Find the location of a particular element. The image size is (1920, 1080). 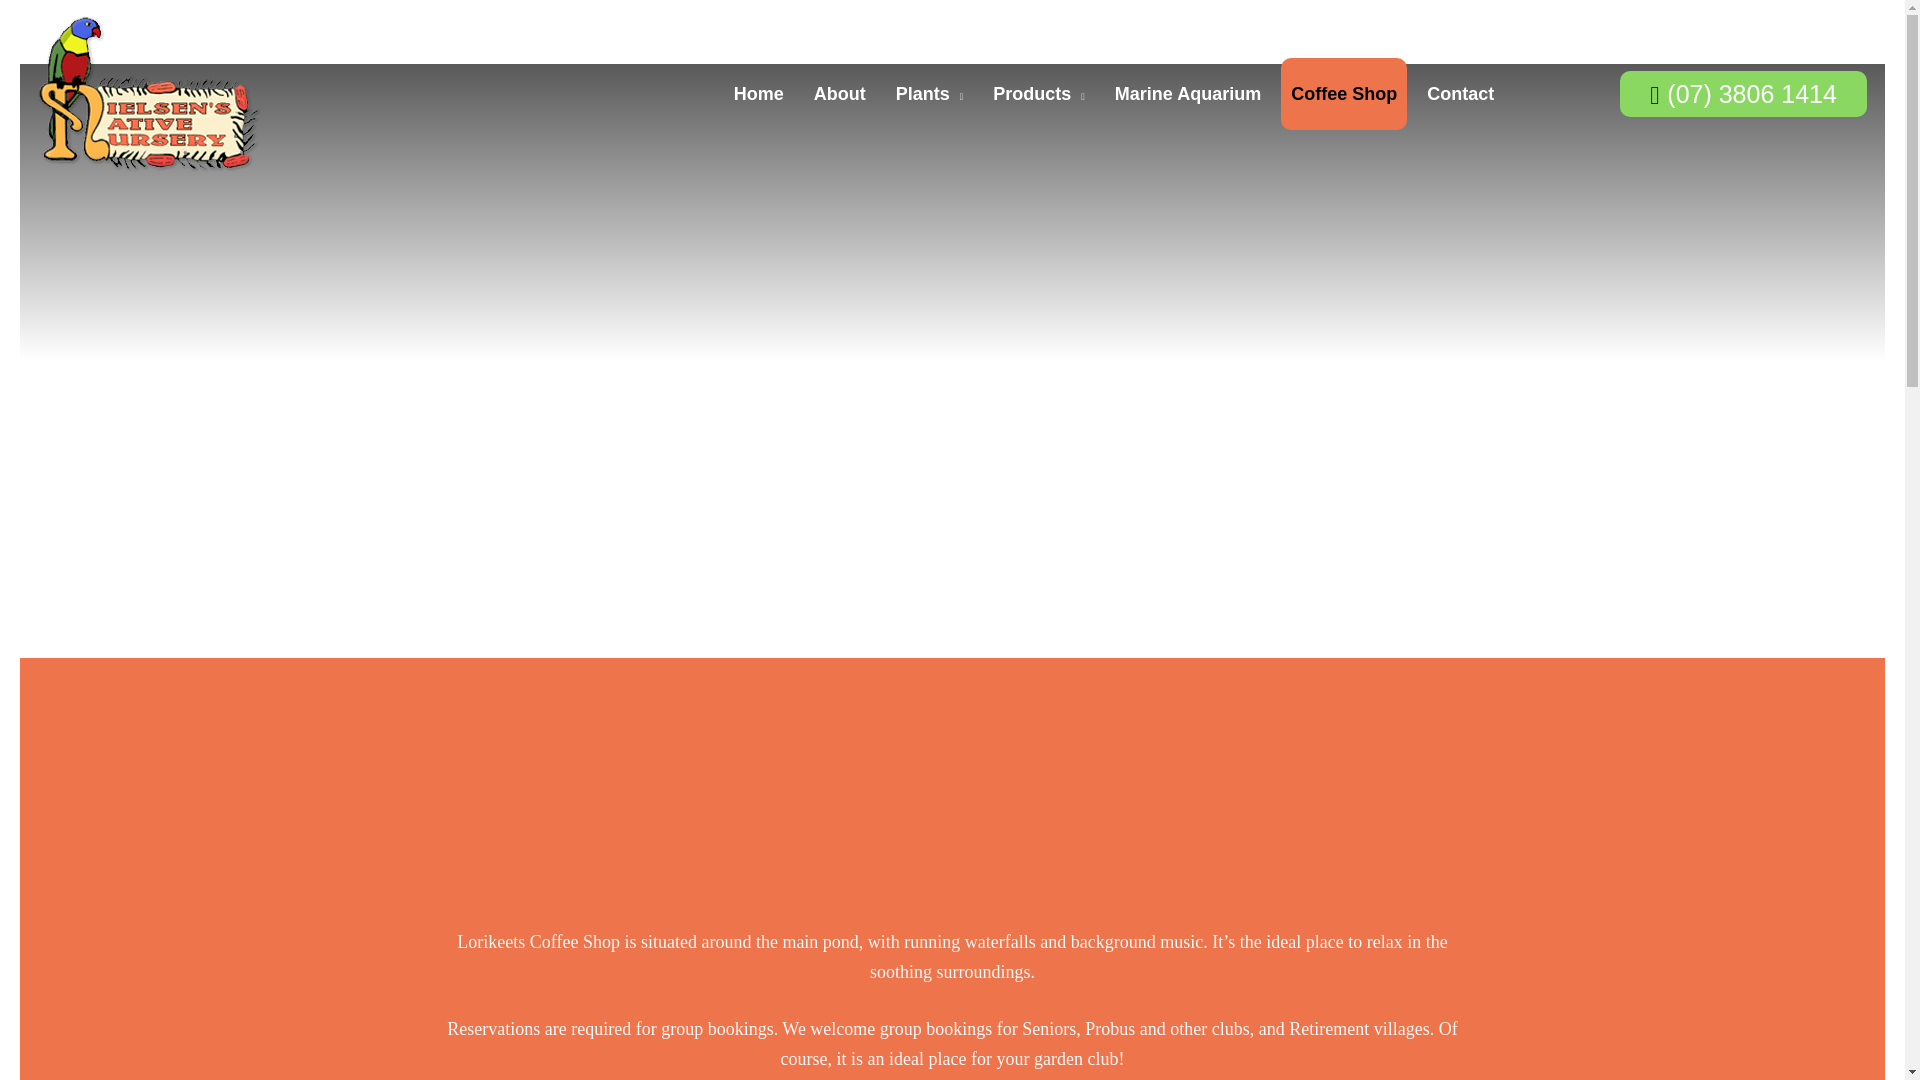

Products is located at coordinates (1038, 94).